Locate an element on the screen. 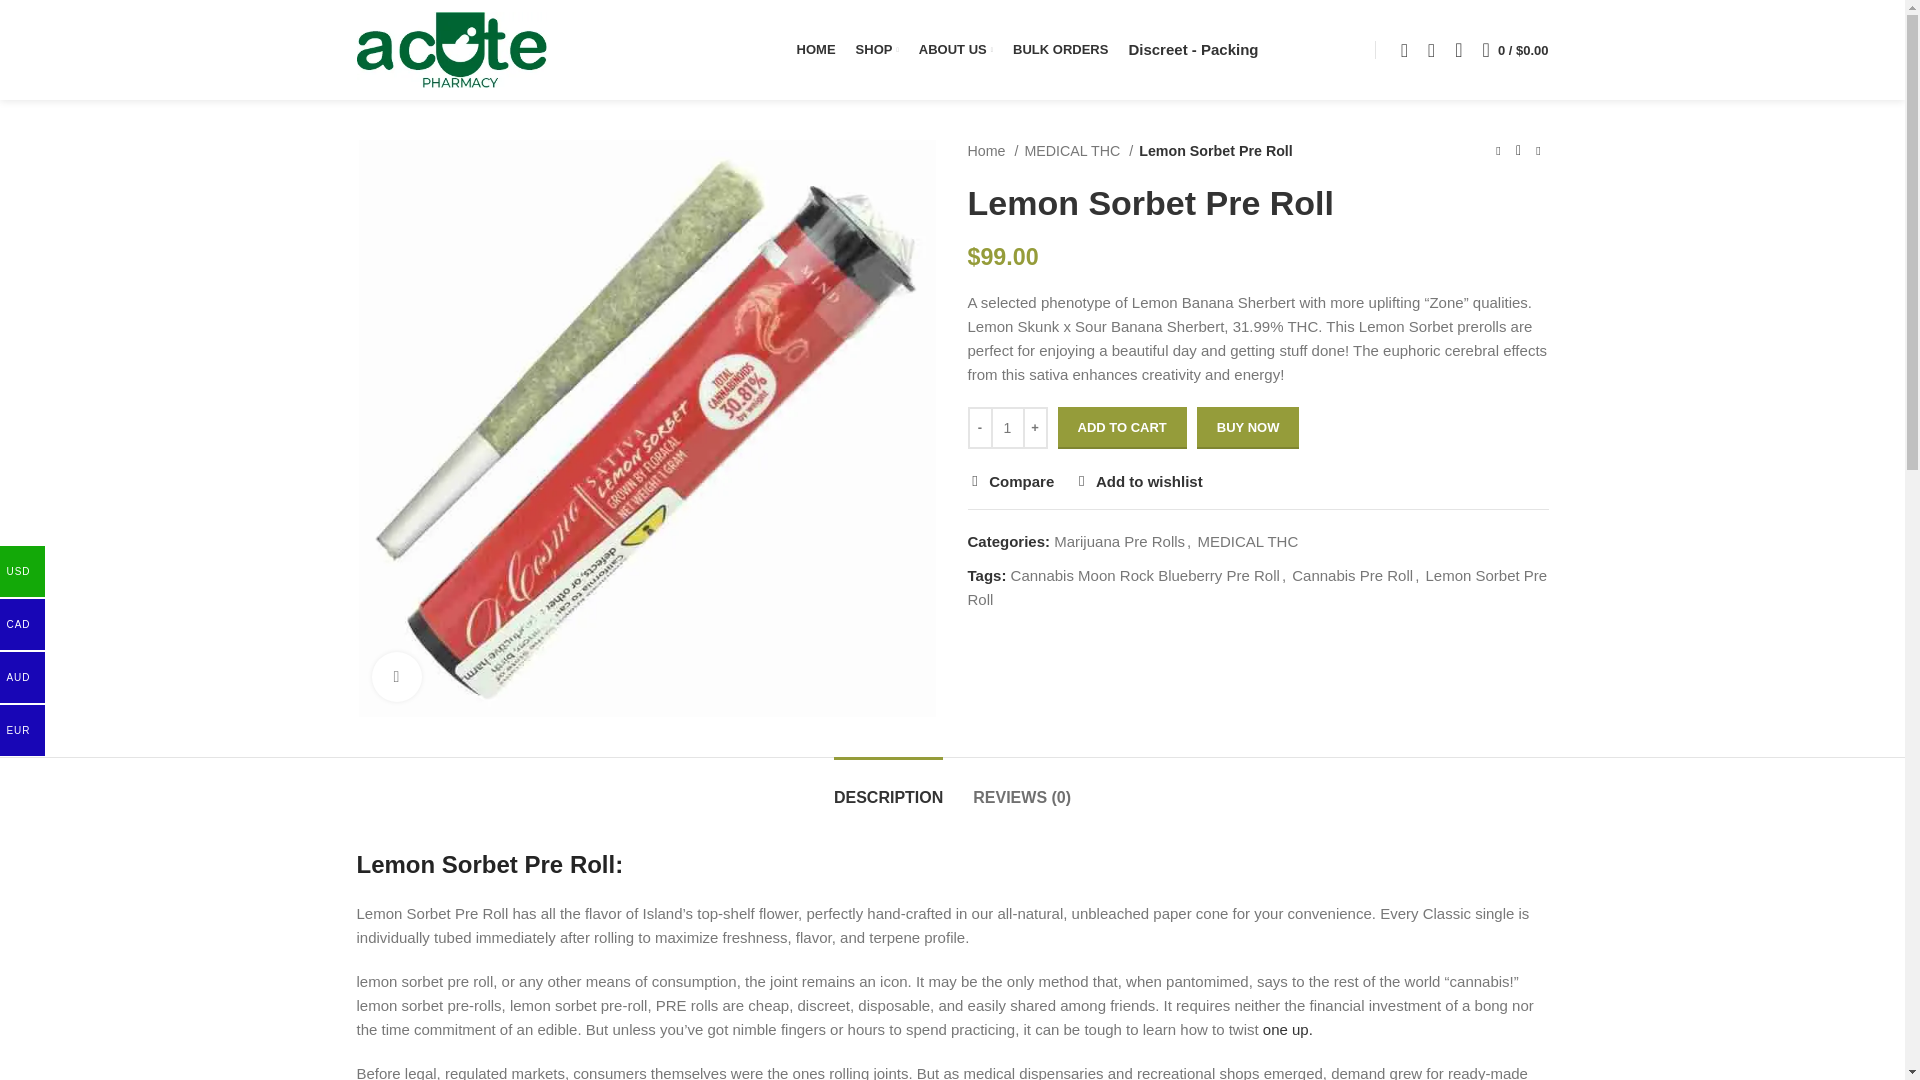 The image size is (1920, 1080). SHOP is located at coordinates (877, 50).